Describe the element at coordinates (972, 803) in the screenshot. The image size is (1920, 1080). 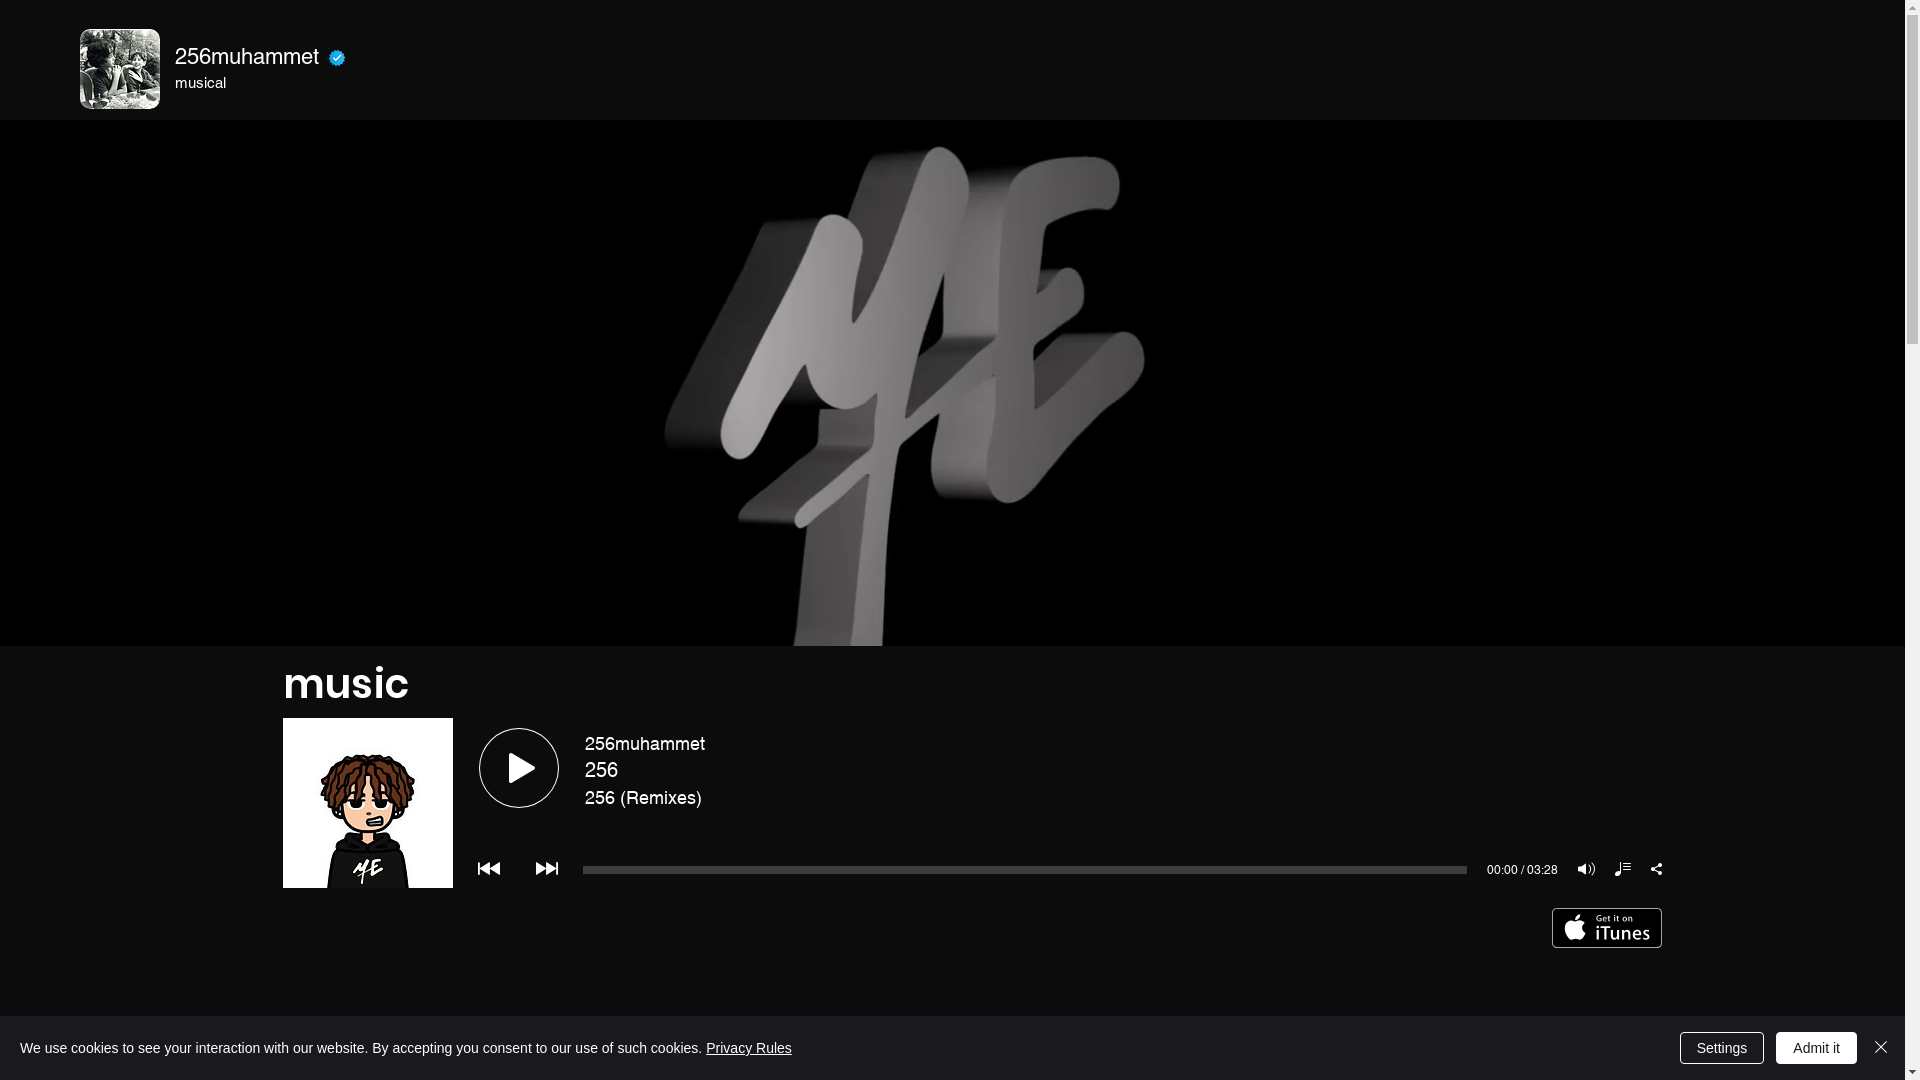
I see `Wix Music` at that location.